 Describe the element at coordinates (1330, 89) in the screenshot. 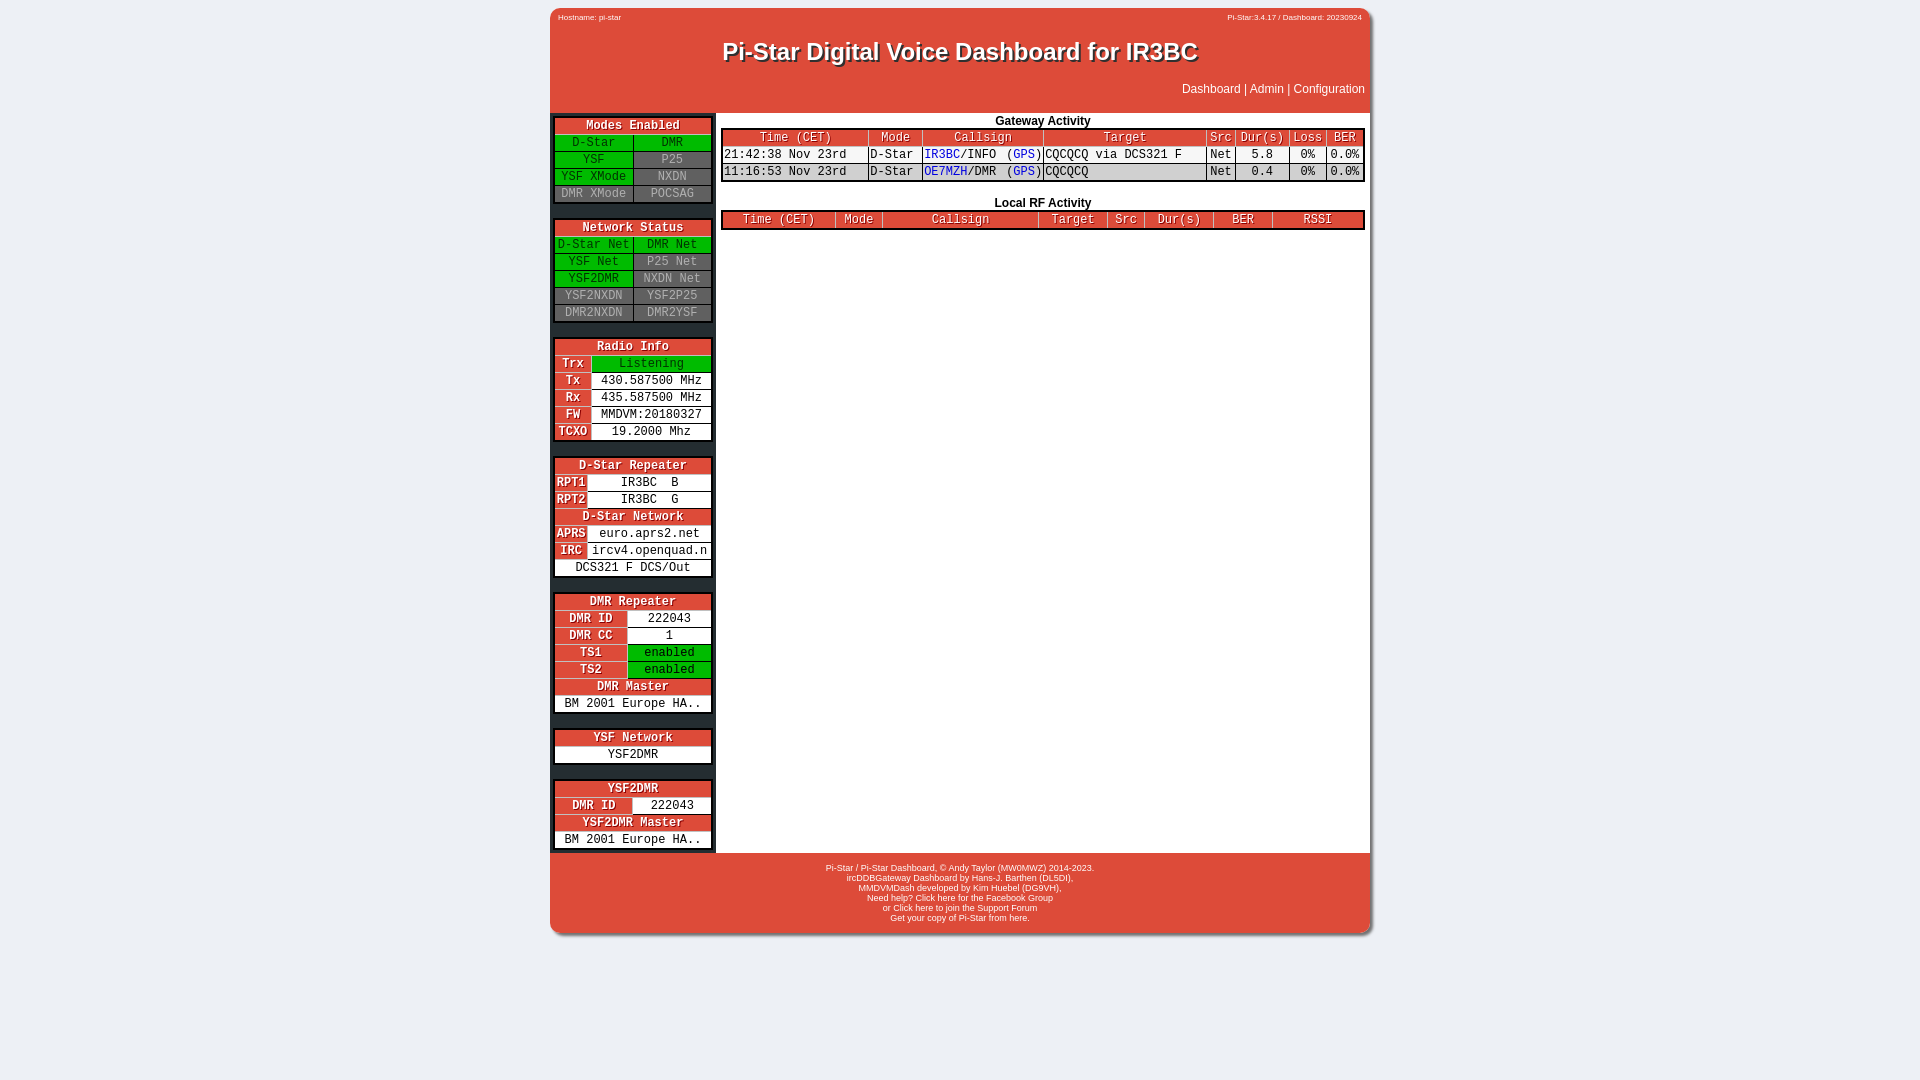

I see `Configuration` at that location.